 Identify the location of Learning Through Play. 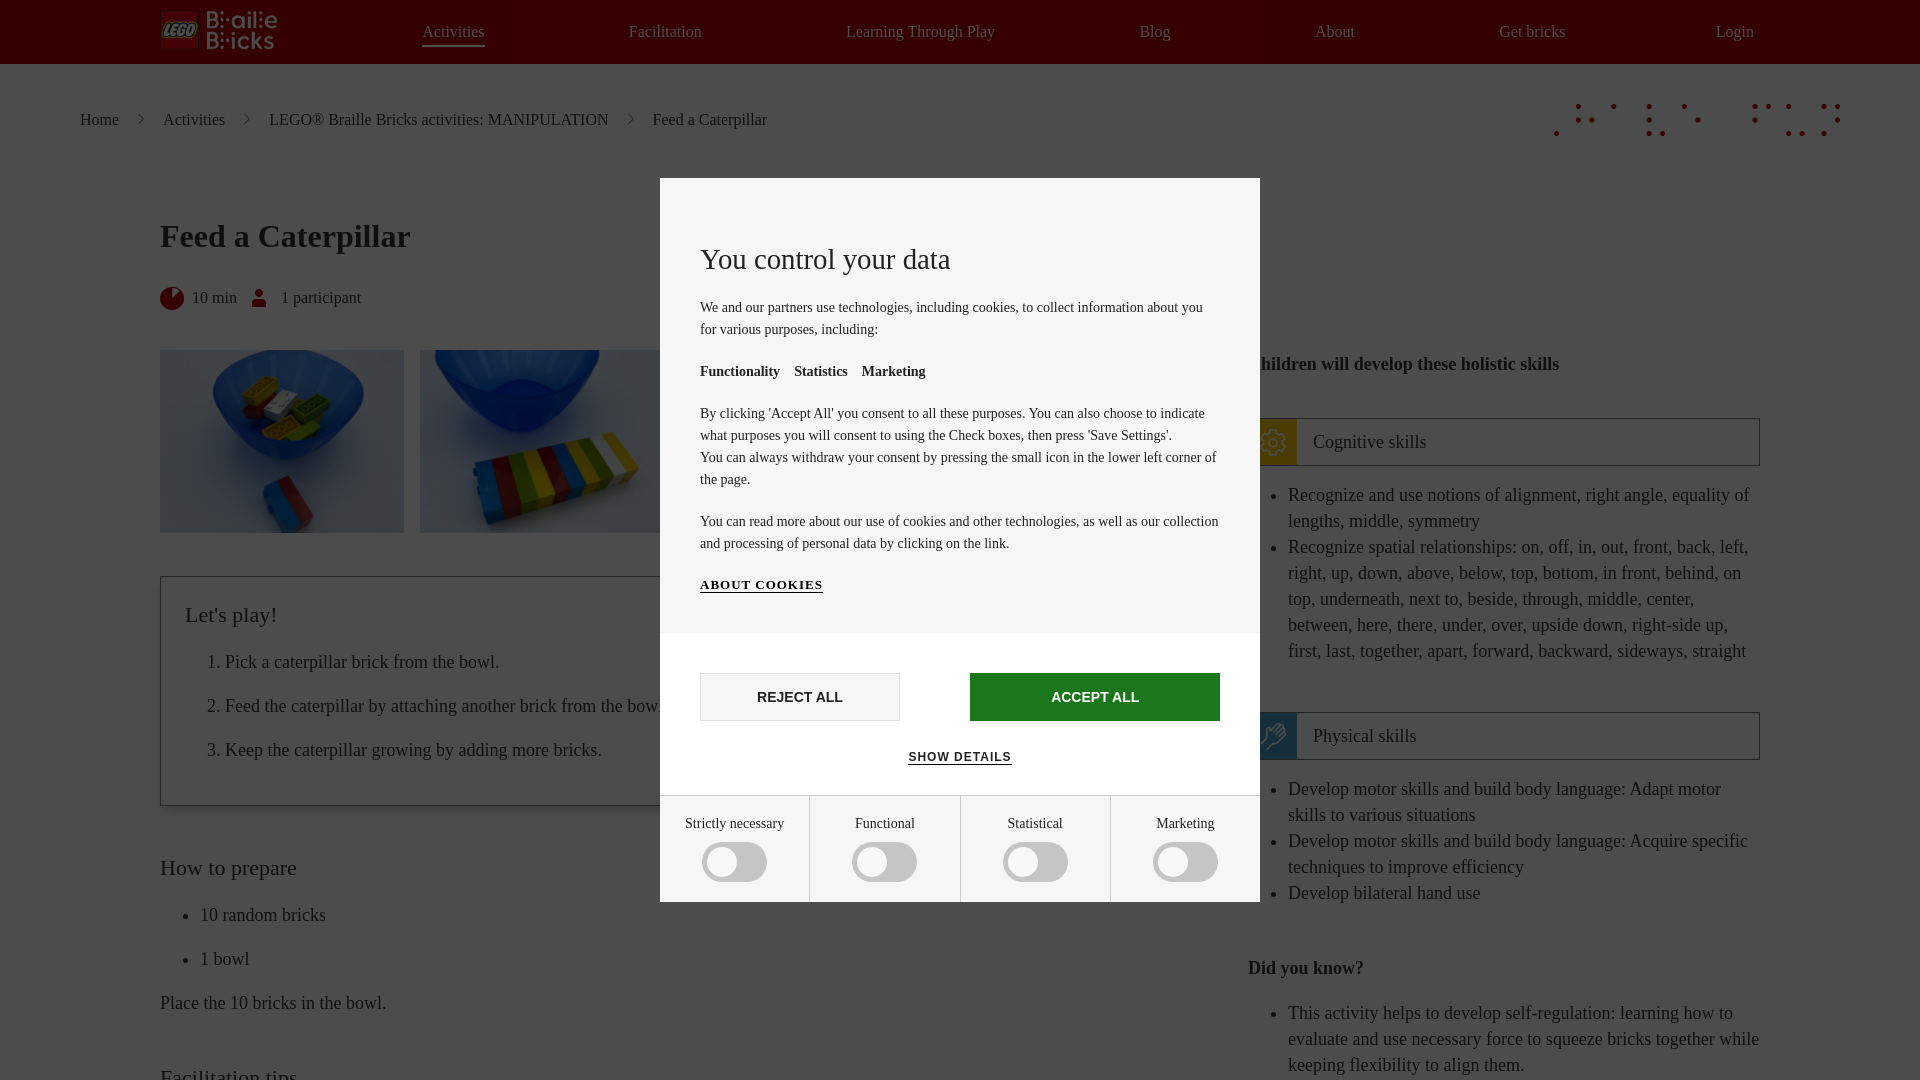
(920, 32).